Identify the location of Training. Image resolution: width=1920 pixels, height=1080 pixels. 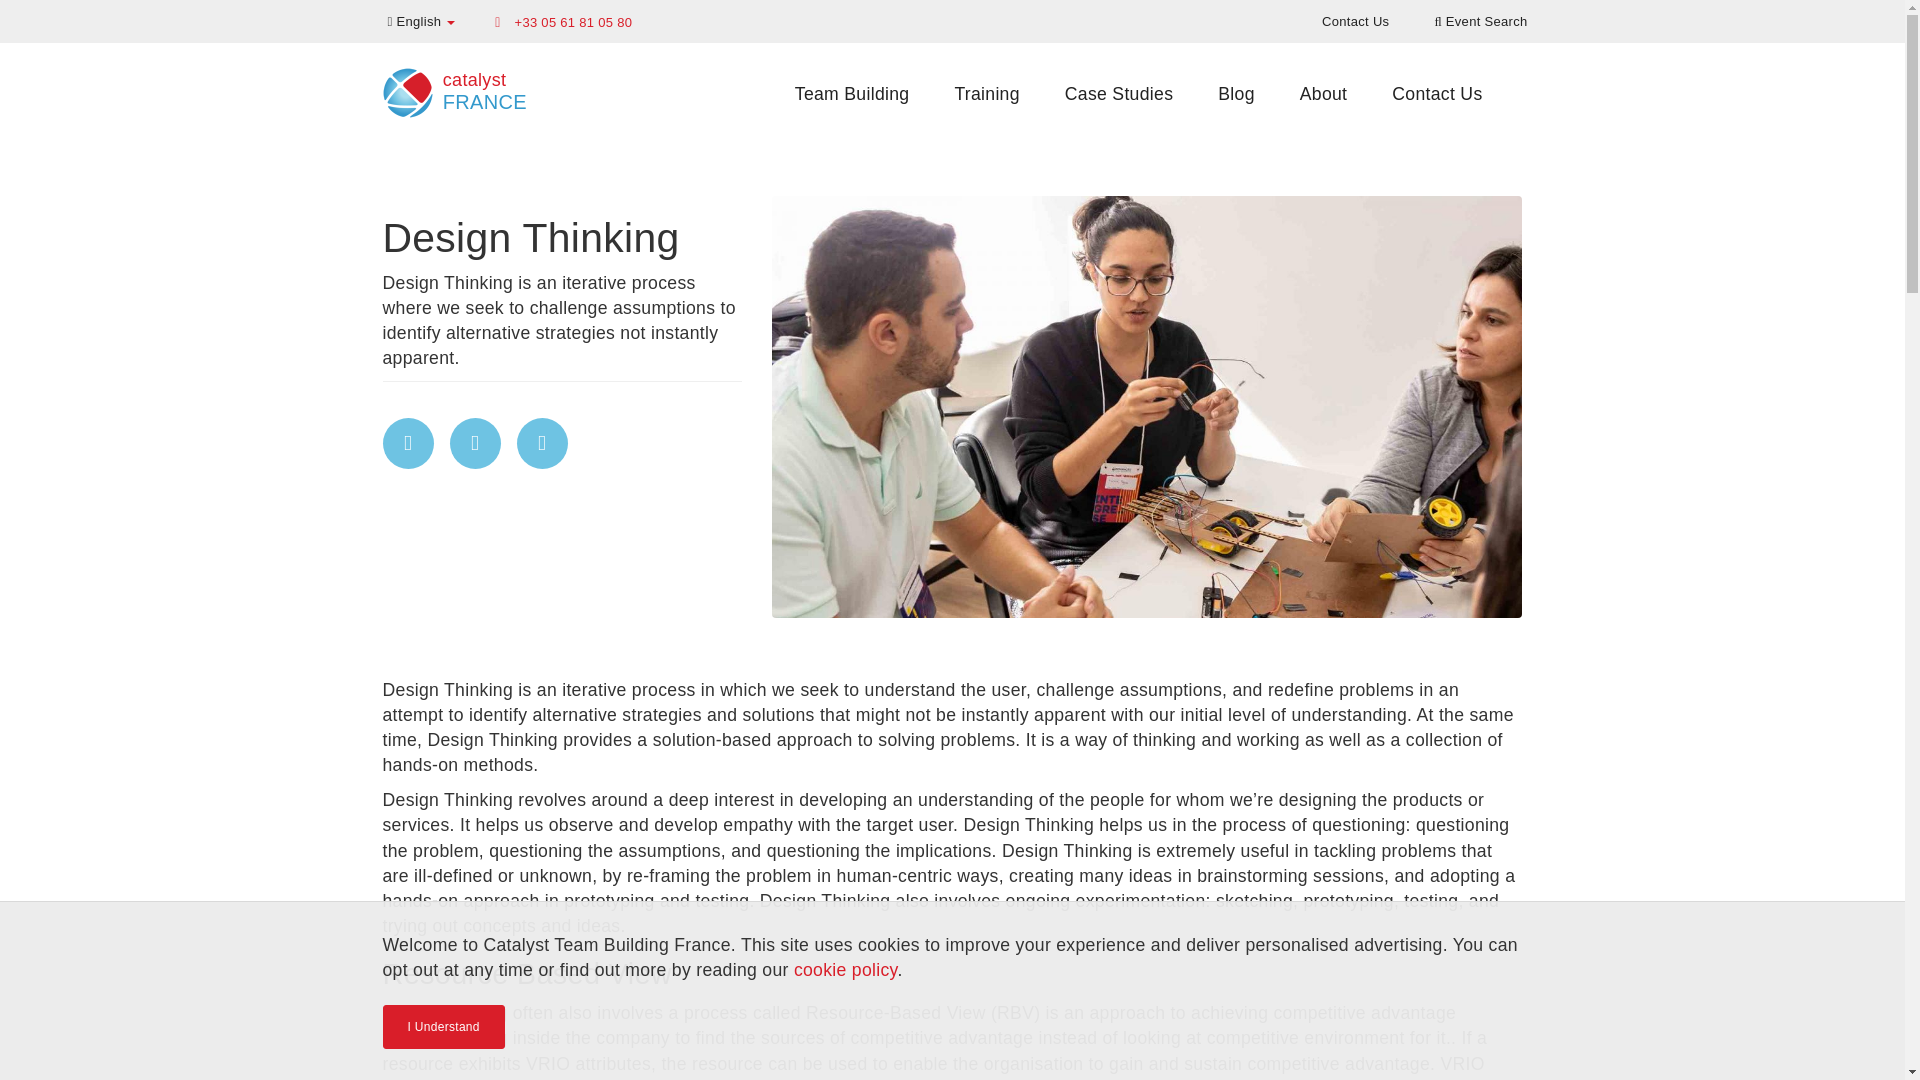
(986, 94).